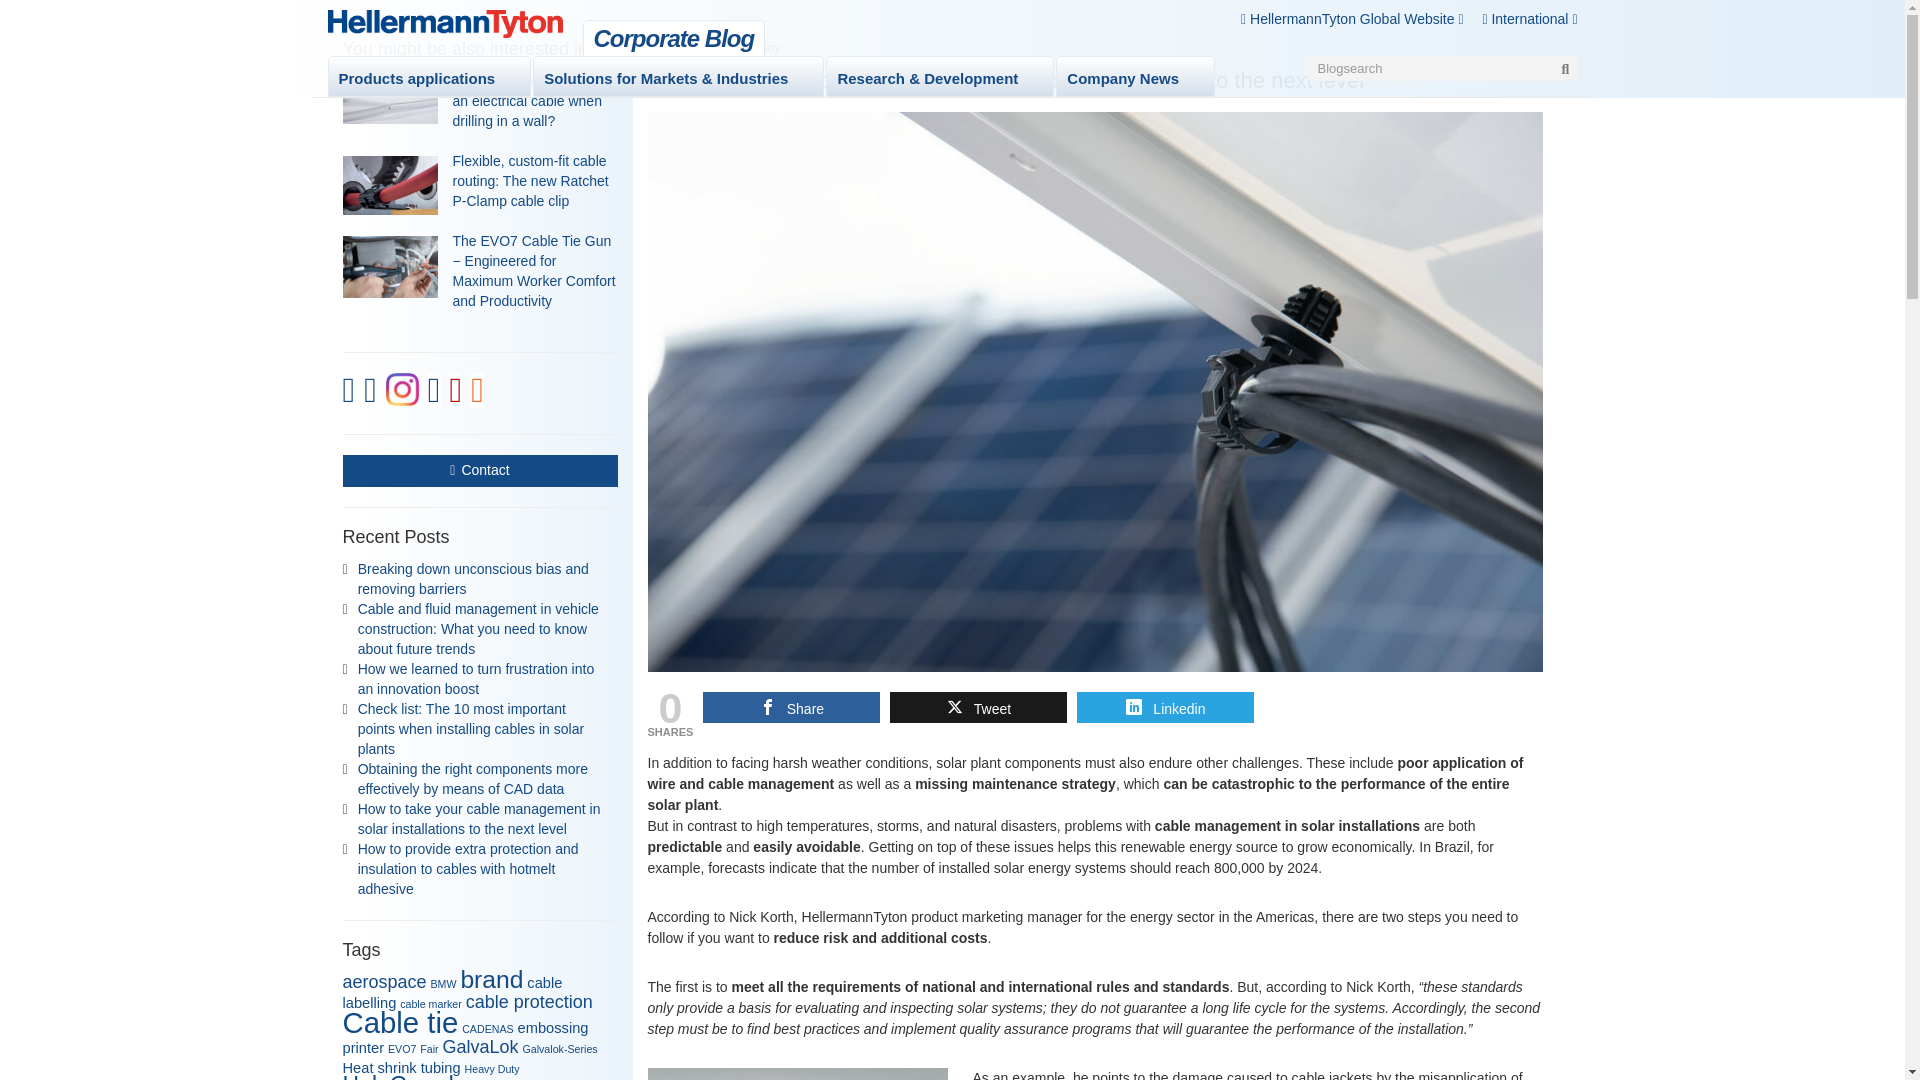  What do you see at coordinates (790, 707) in the screenshot?
I see `Share` at bounding box center [790, 707].